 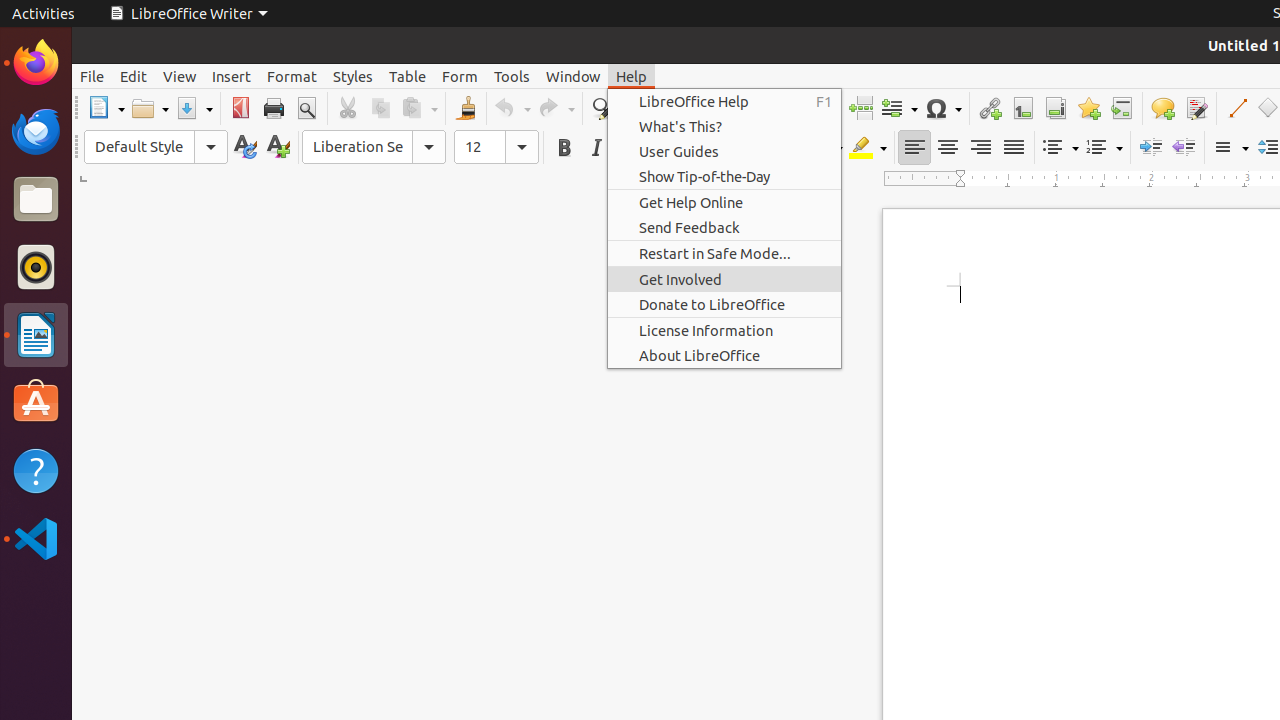 What do you see at coordinates (632, 76) in the screenshot?
I see `Help` at bounding box center [632, 76].